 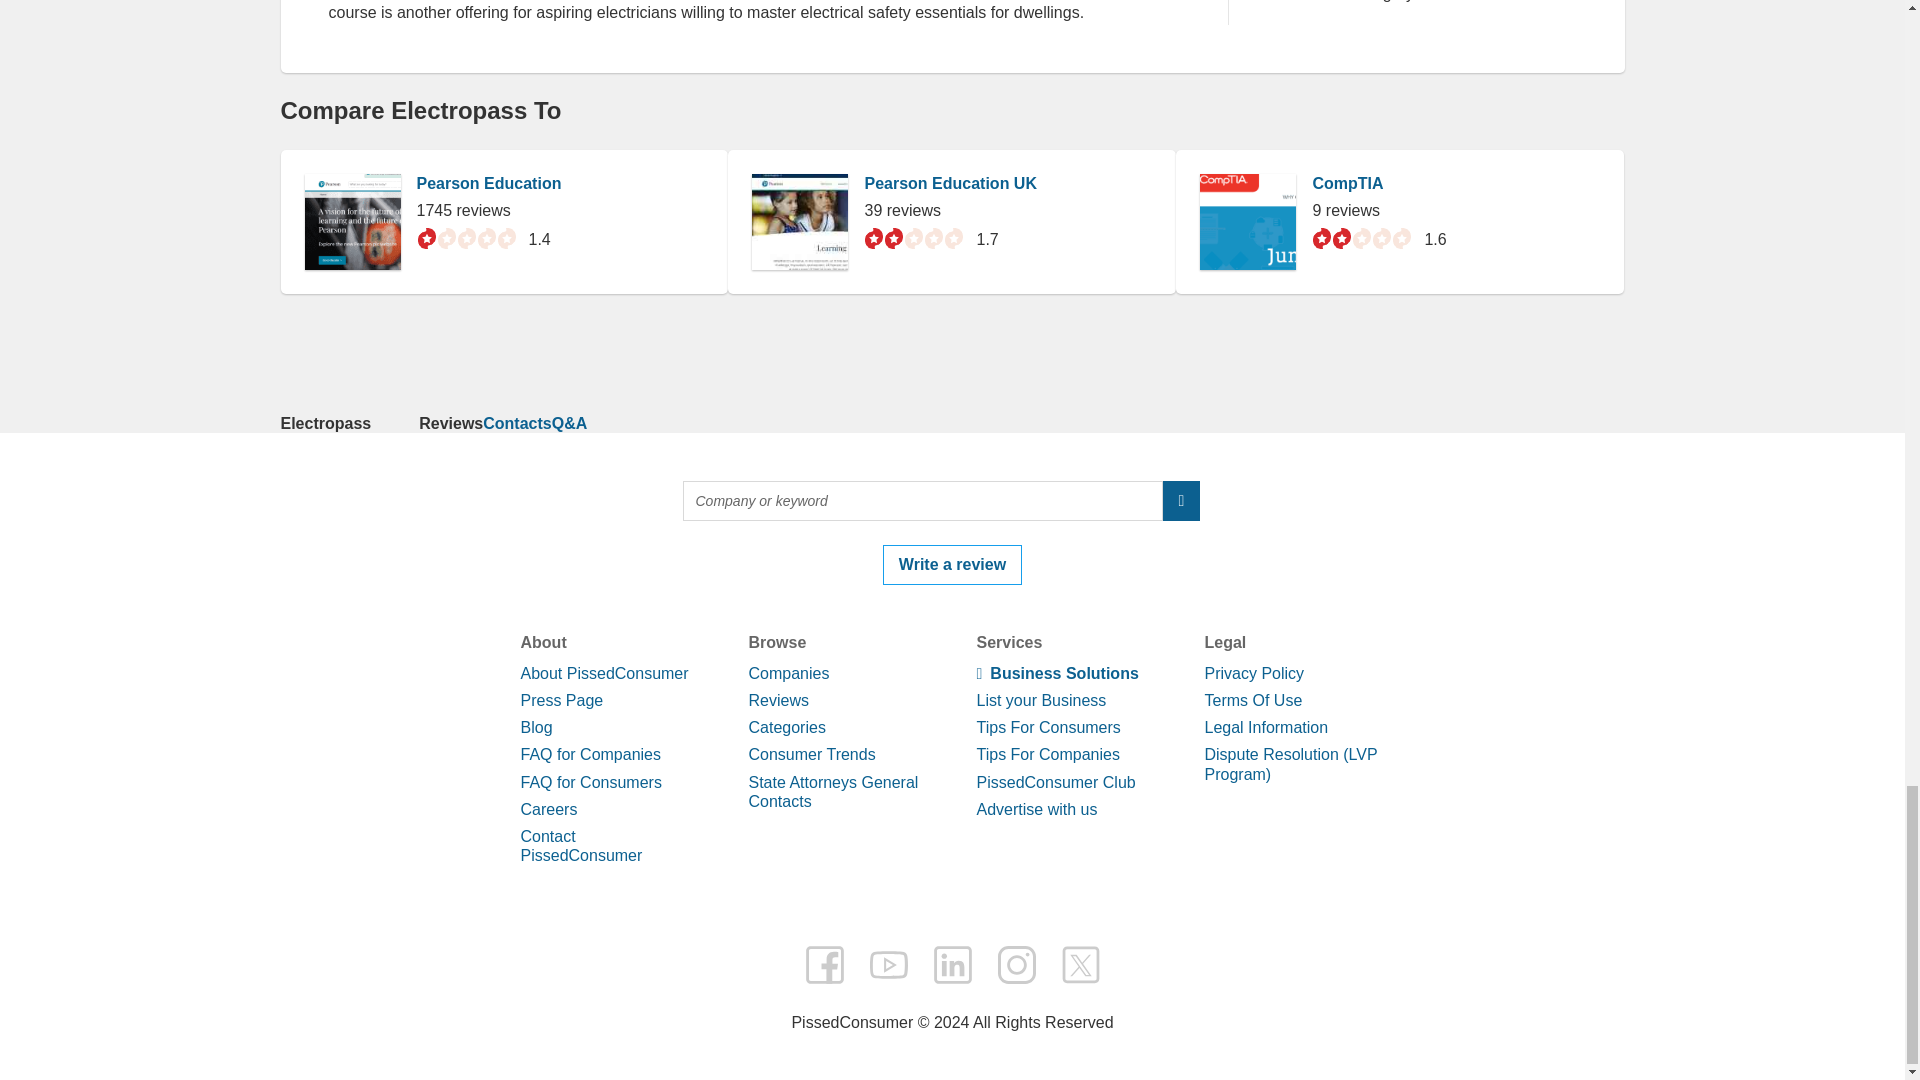 I want to click on Blog, so click(x=536, y=727).